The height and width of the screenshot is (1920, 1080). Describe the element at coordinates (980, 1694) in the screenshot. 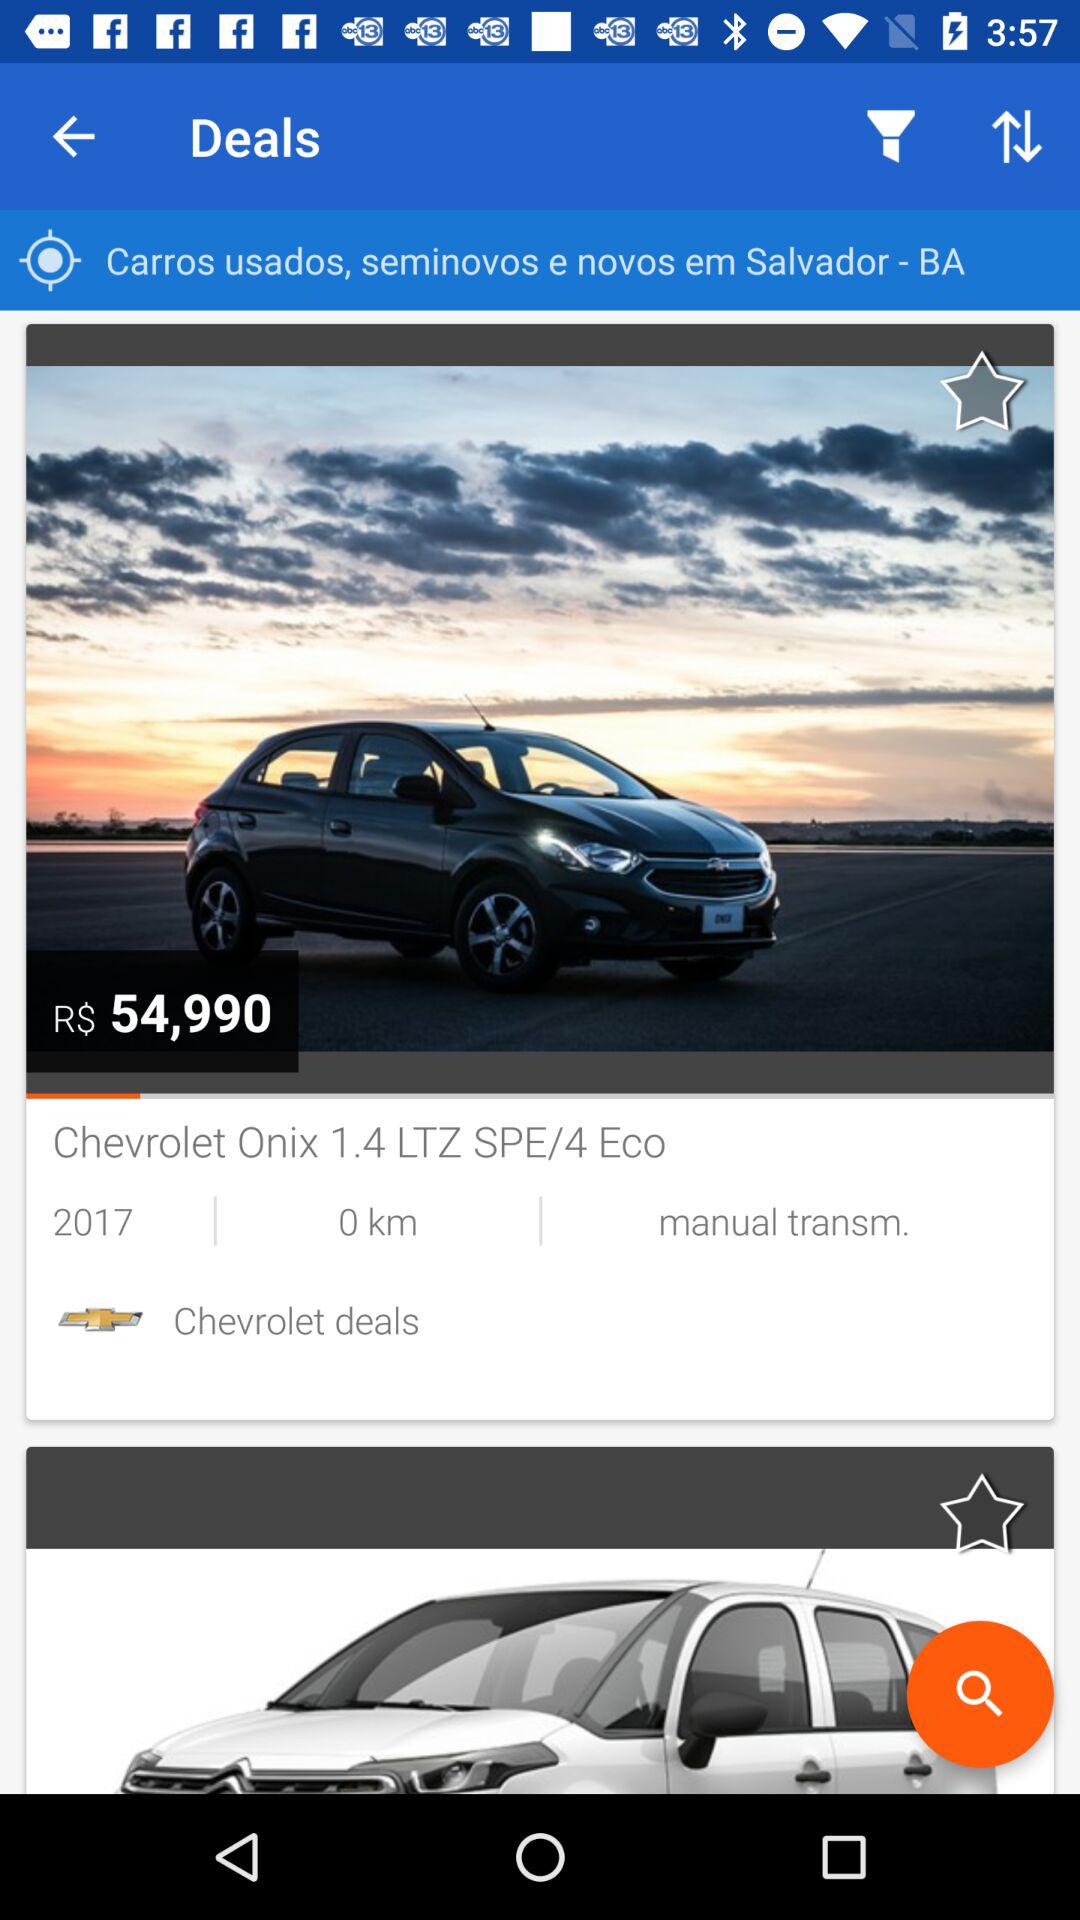

I see `open search` at that location.